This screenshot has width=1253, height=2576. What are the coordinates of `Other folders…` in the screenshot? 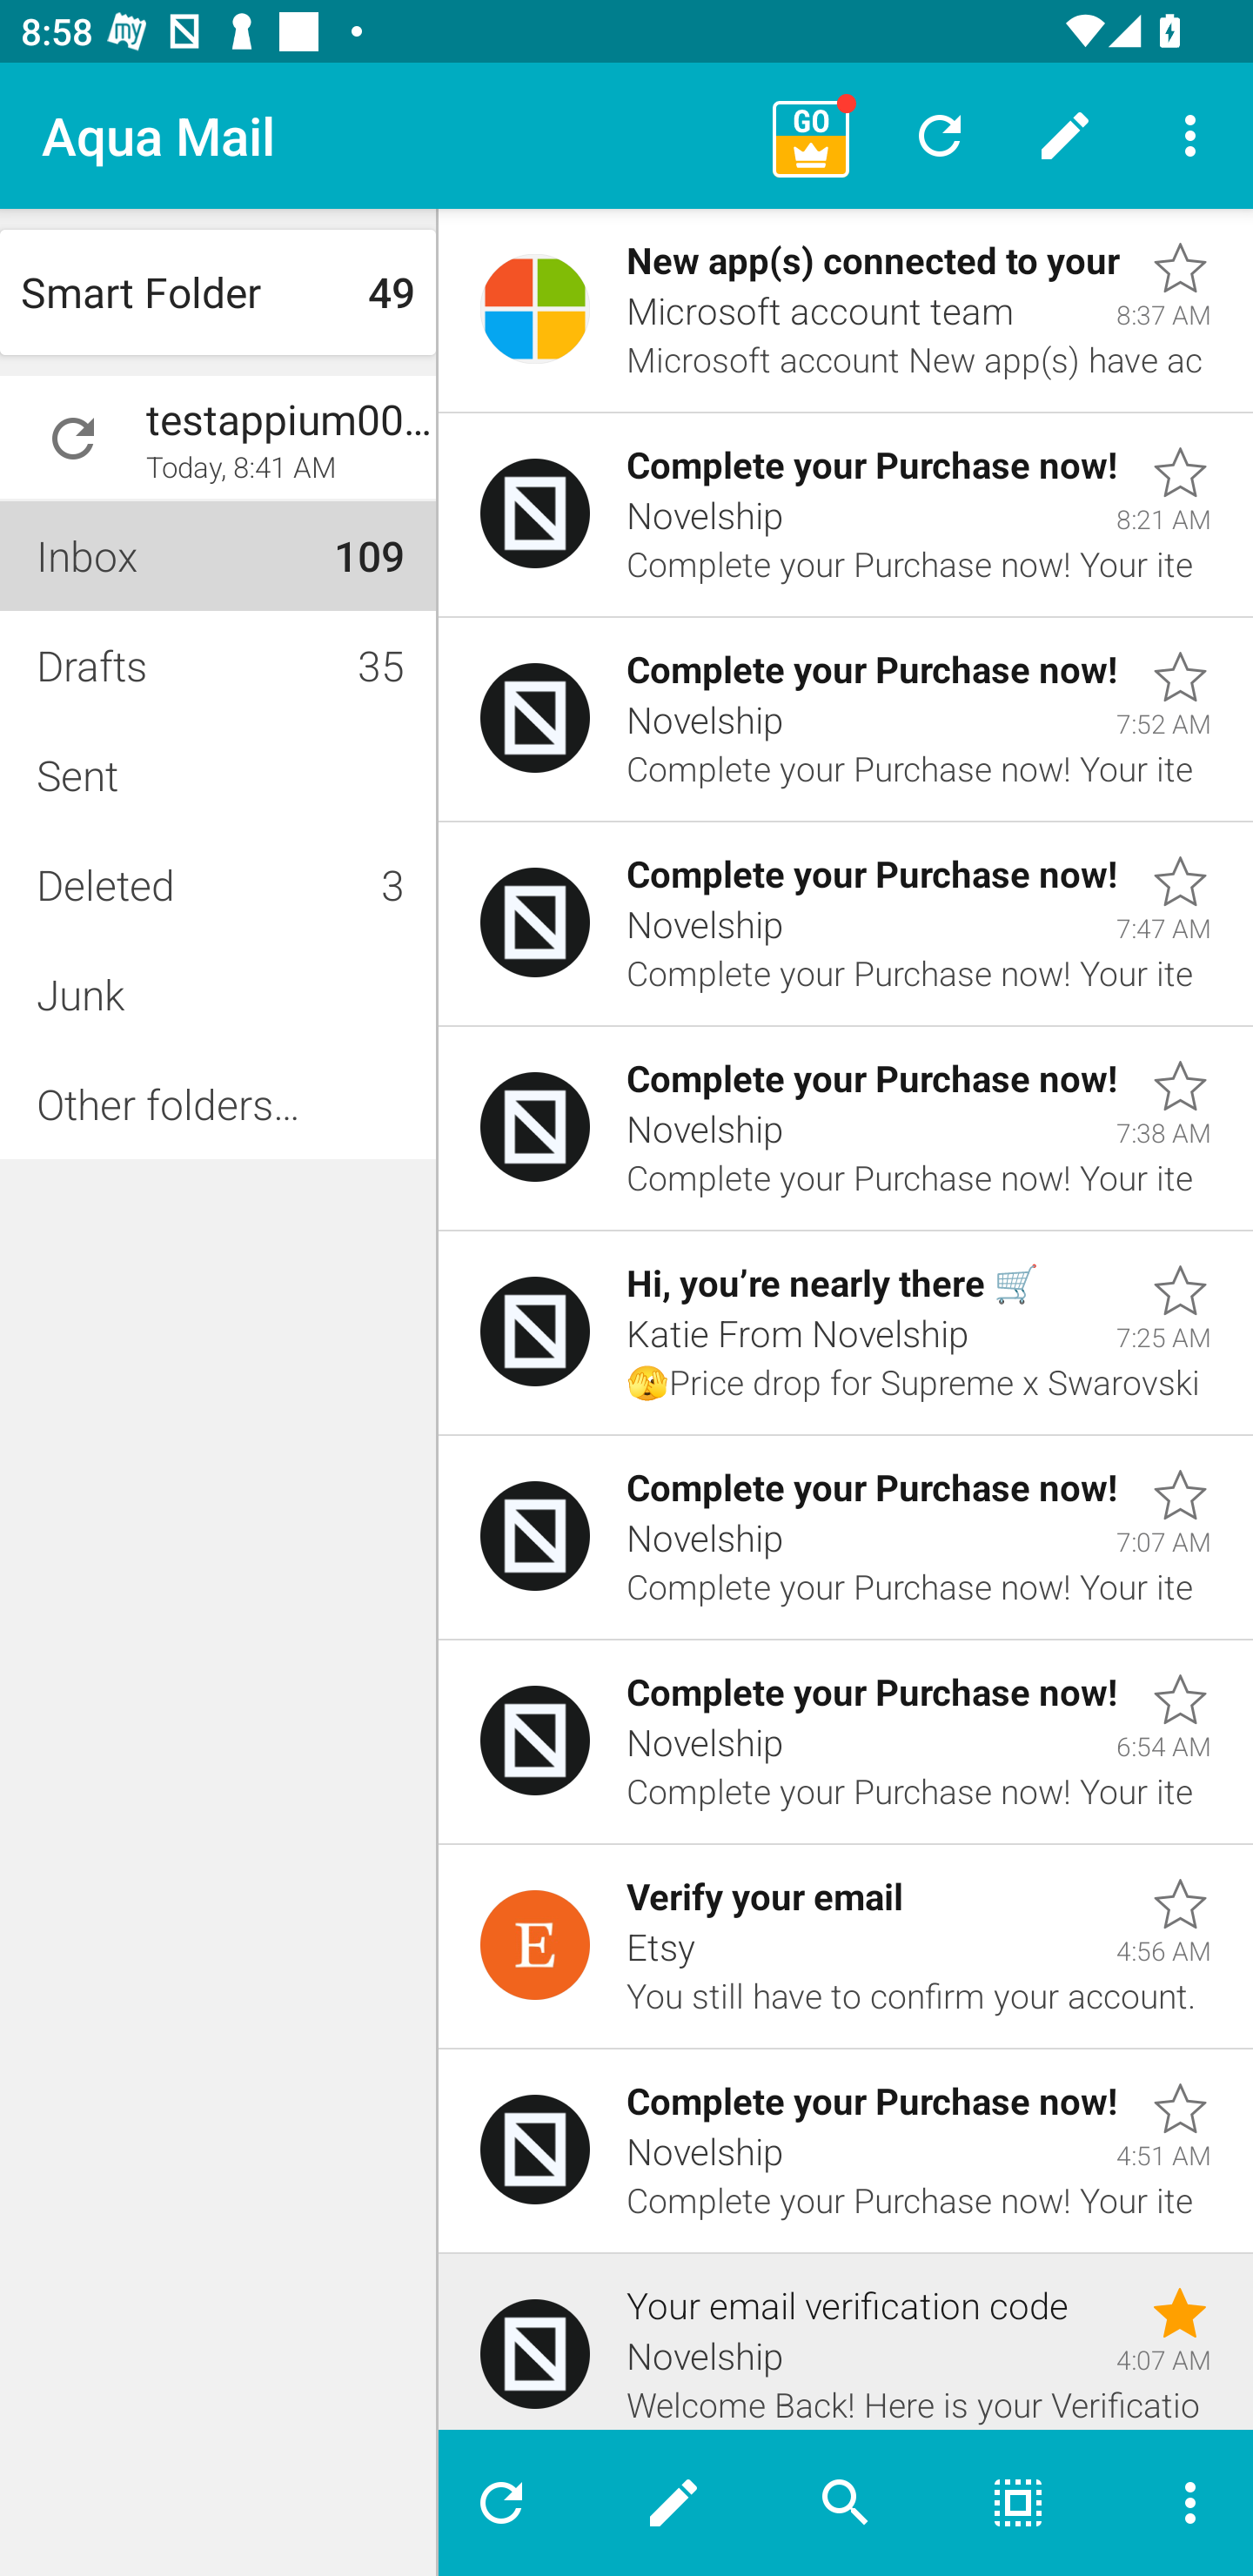 It's located at (218, 1104).